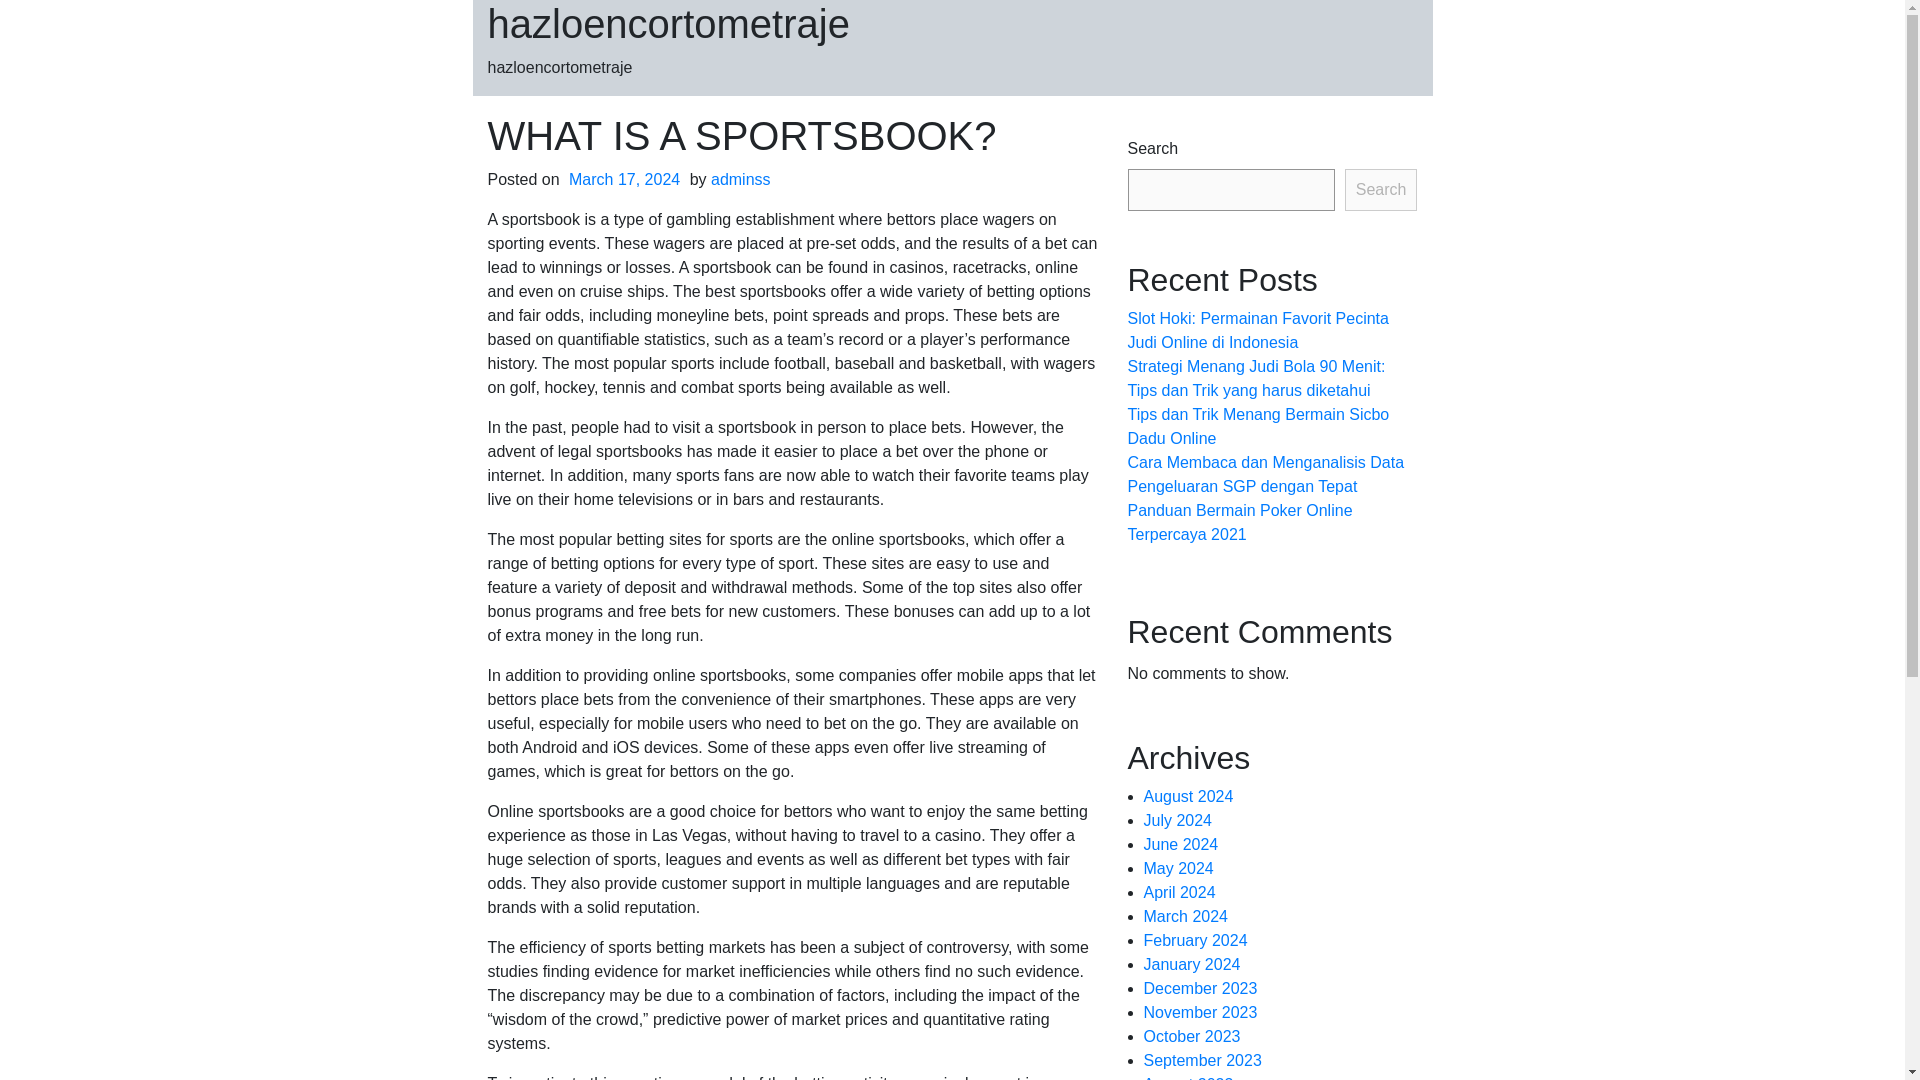 Image resolution: width=1920 pixels, height=1080 pixels. Describe the element at coordinates (740, 178) in the screenshot. I see `adminss` at that location.